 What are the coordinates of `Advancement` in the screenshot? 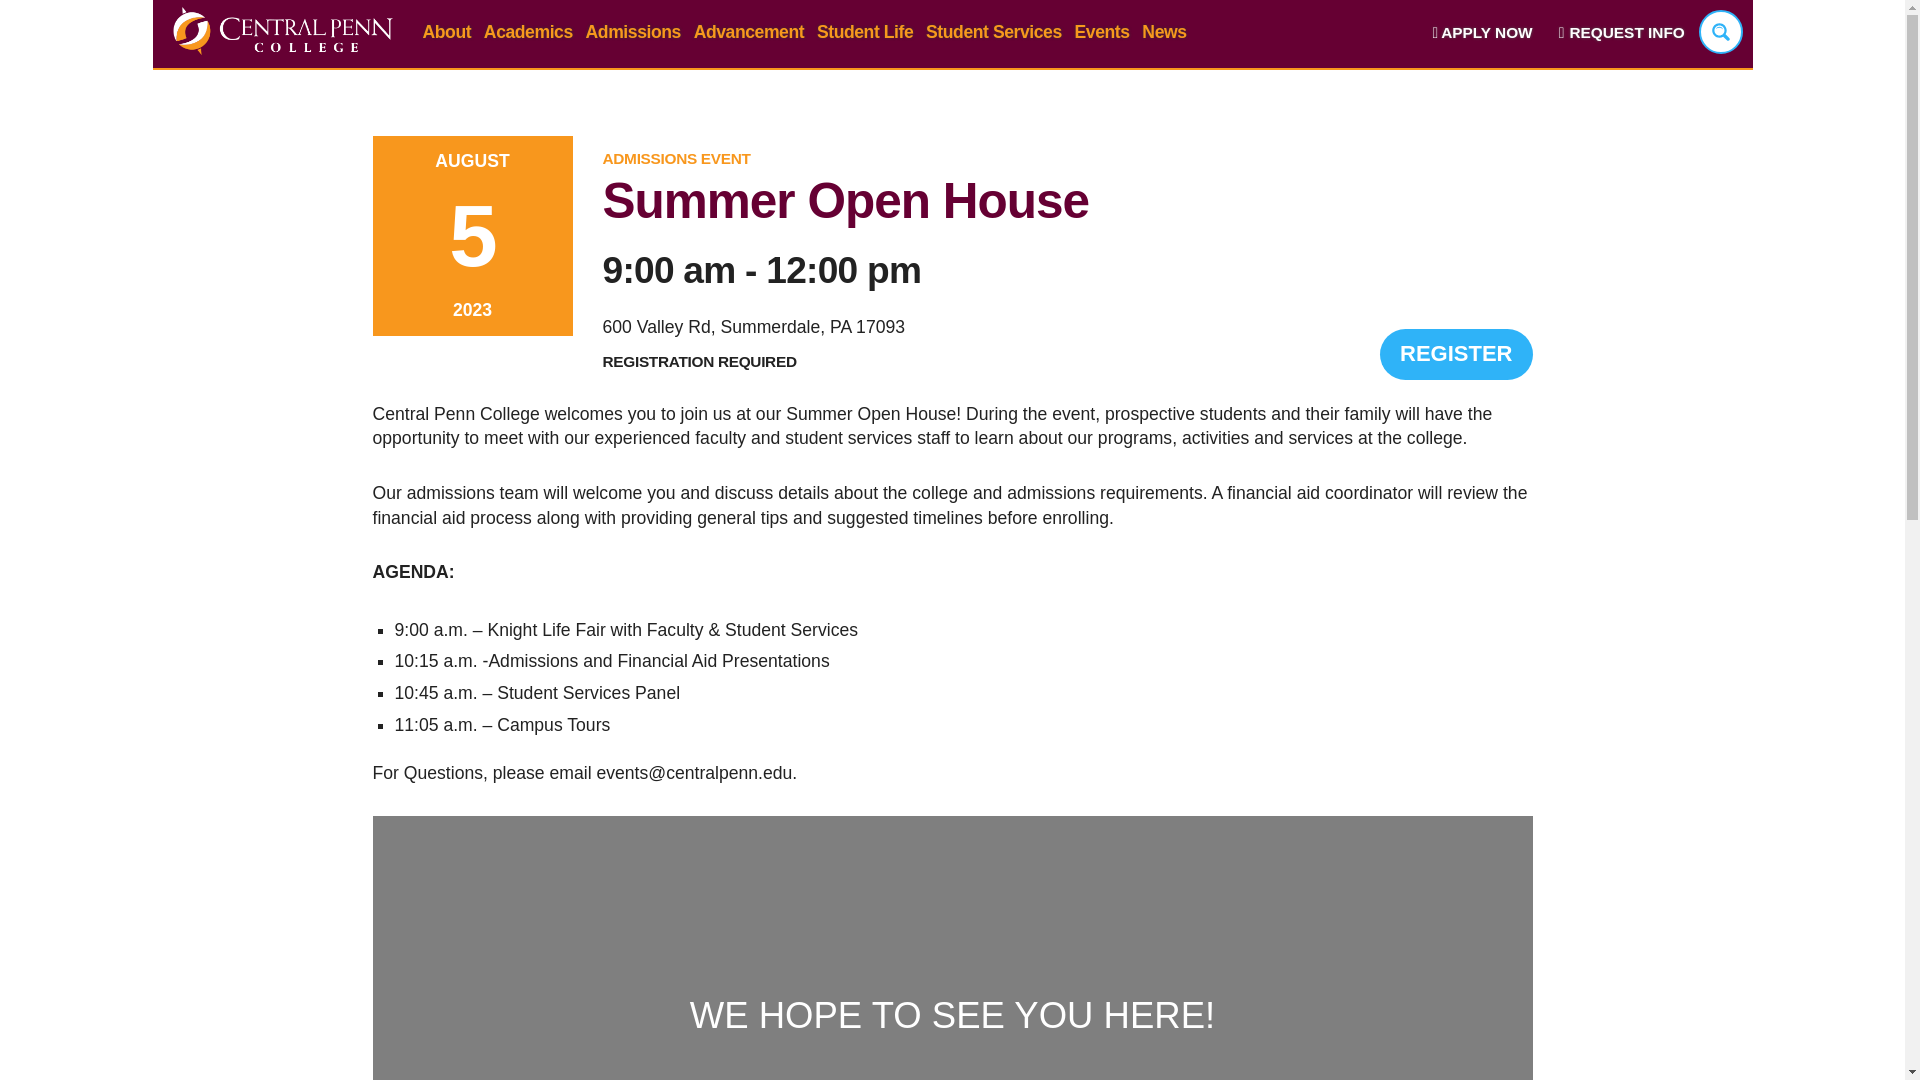 It's located at (748, 32).